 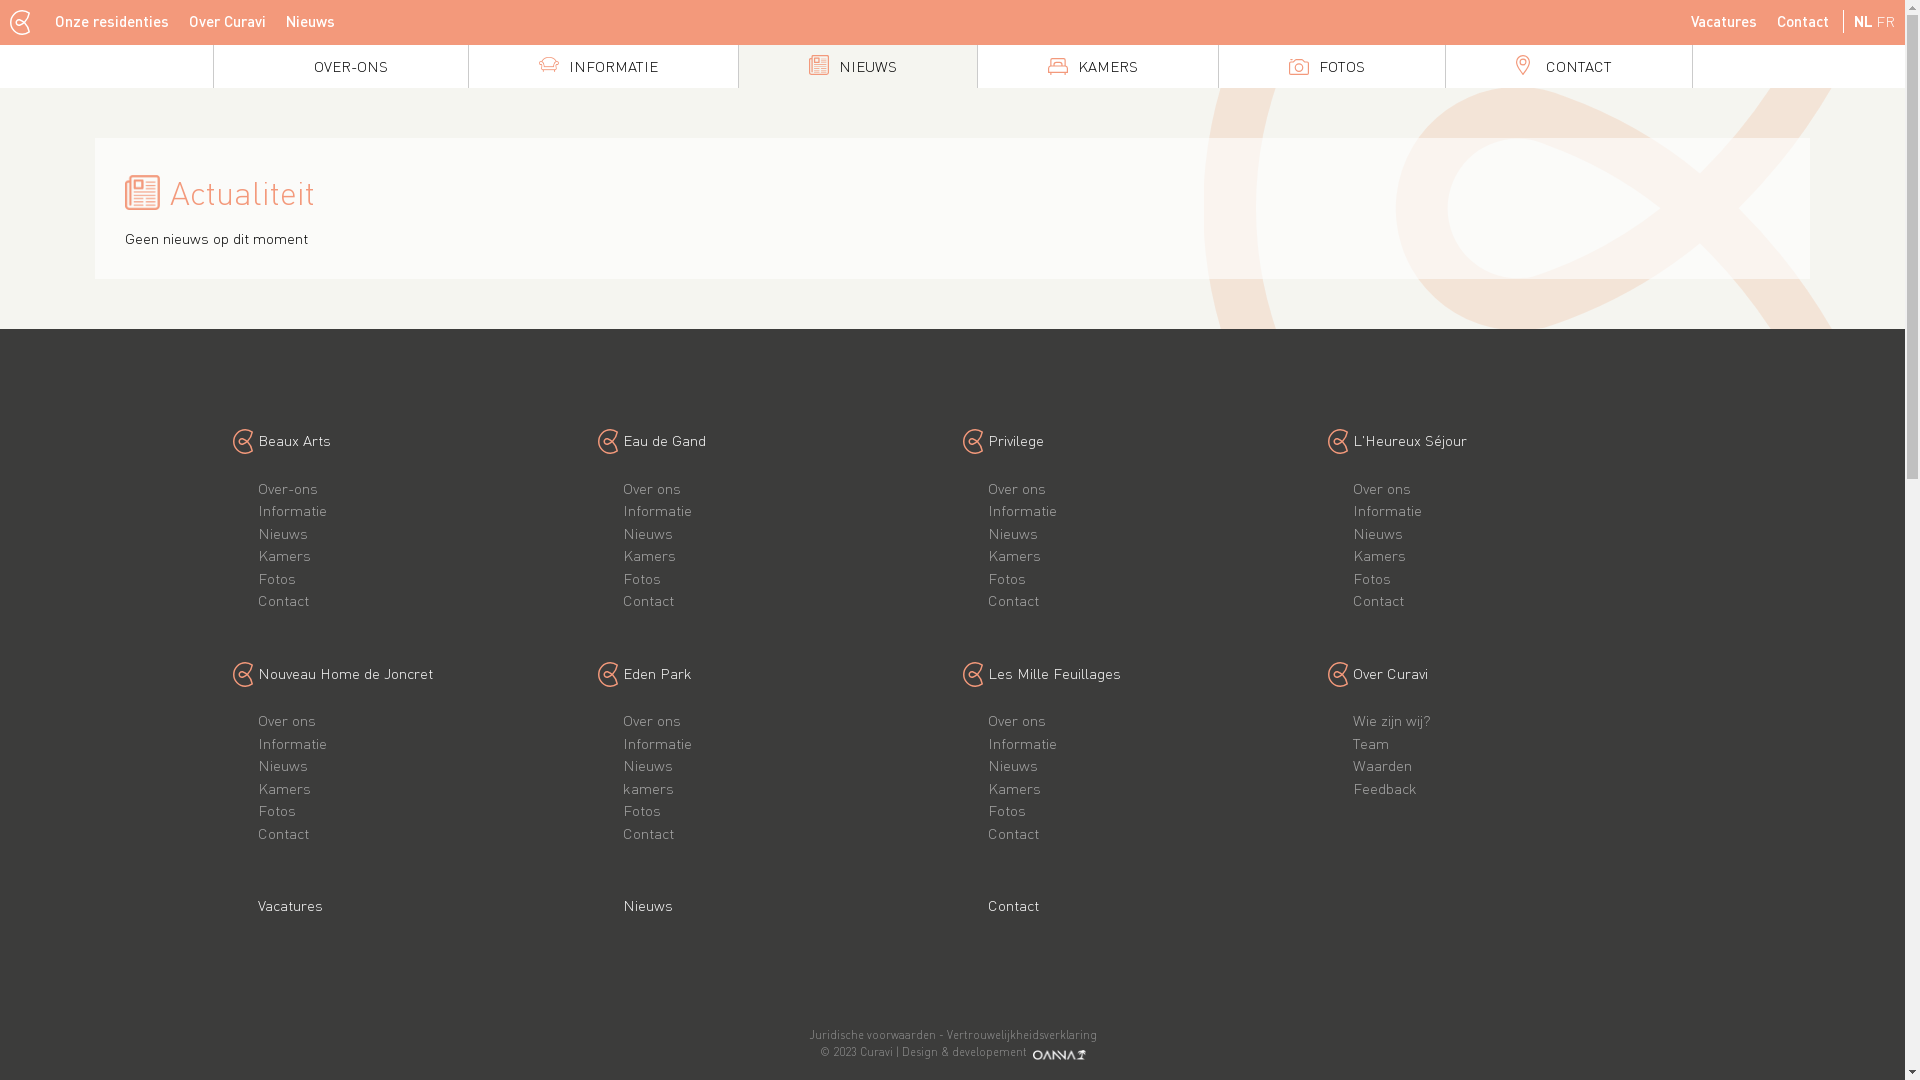 I want to click on Over Curavi, so click(x=228, y=22).